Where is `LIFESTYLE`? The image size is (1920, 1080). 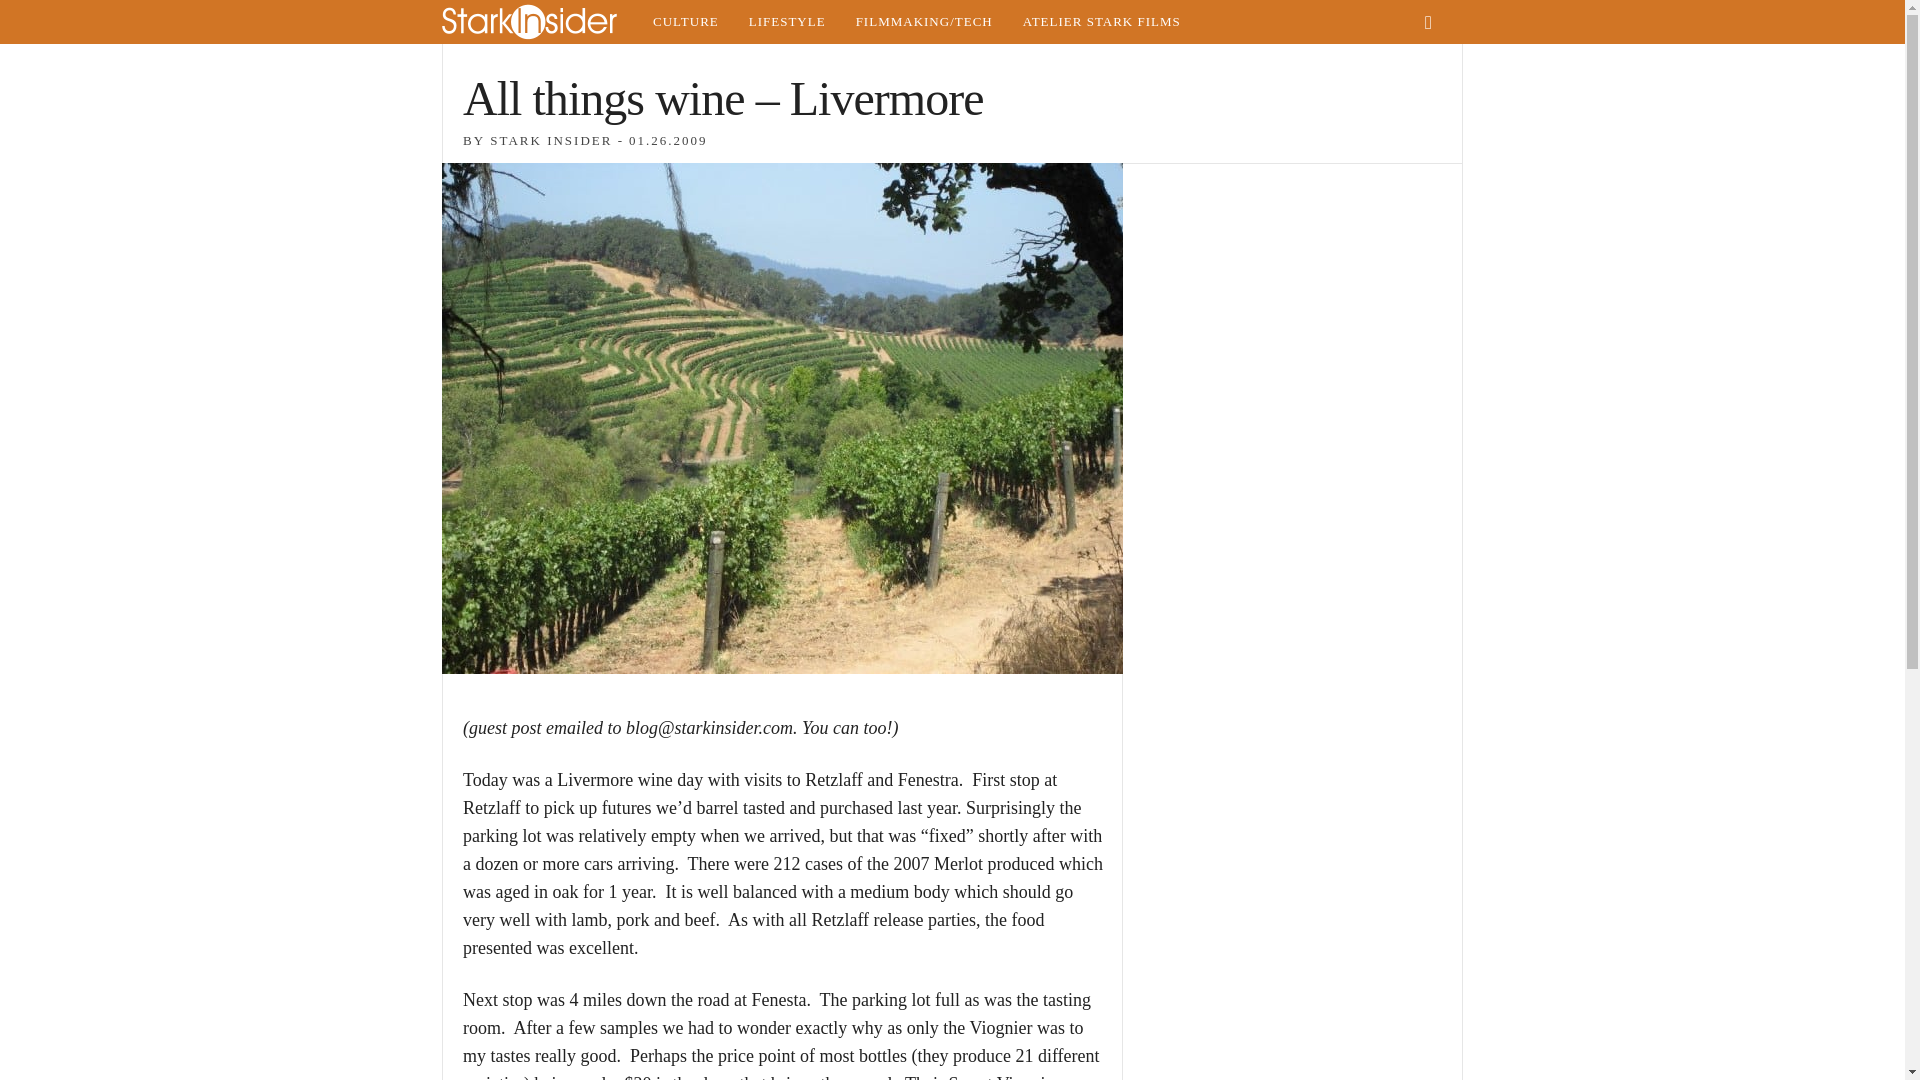
LIFESTYLE is located at coordinates (786, 22).